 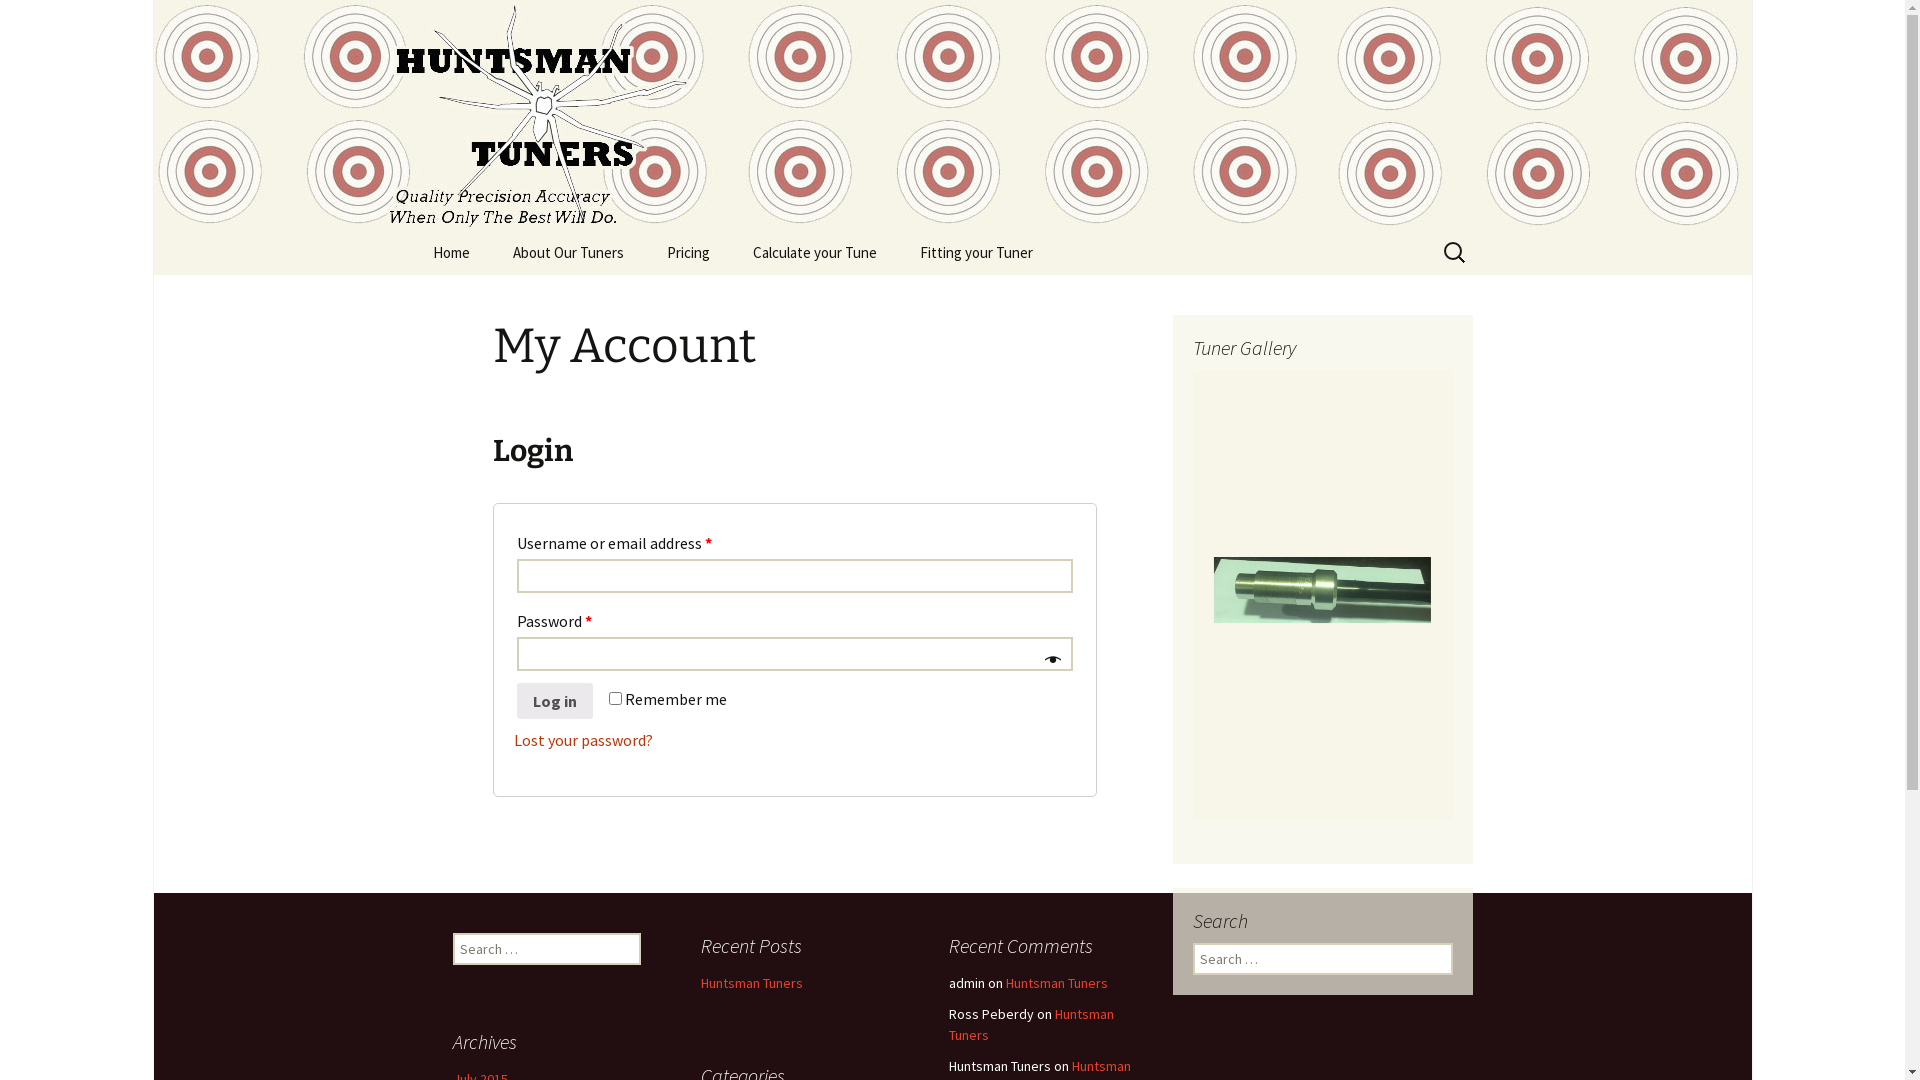 What do you see at coordinates (584, 740) in the screenshot?
I see `Lost your password?` at bounding box center [584, 740].